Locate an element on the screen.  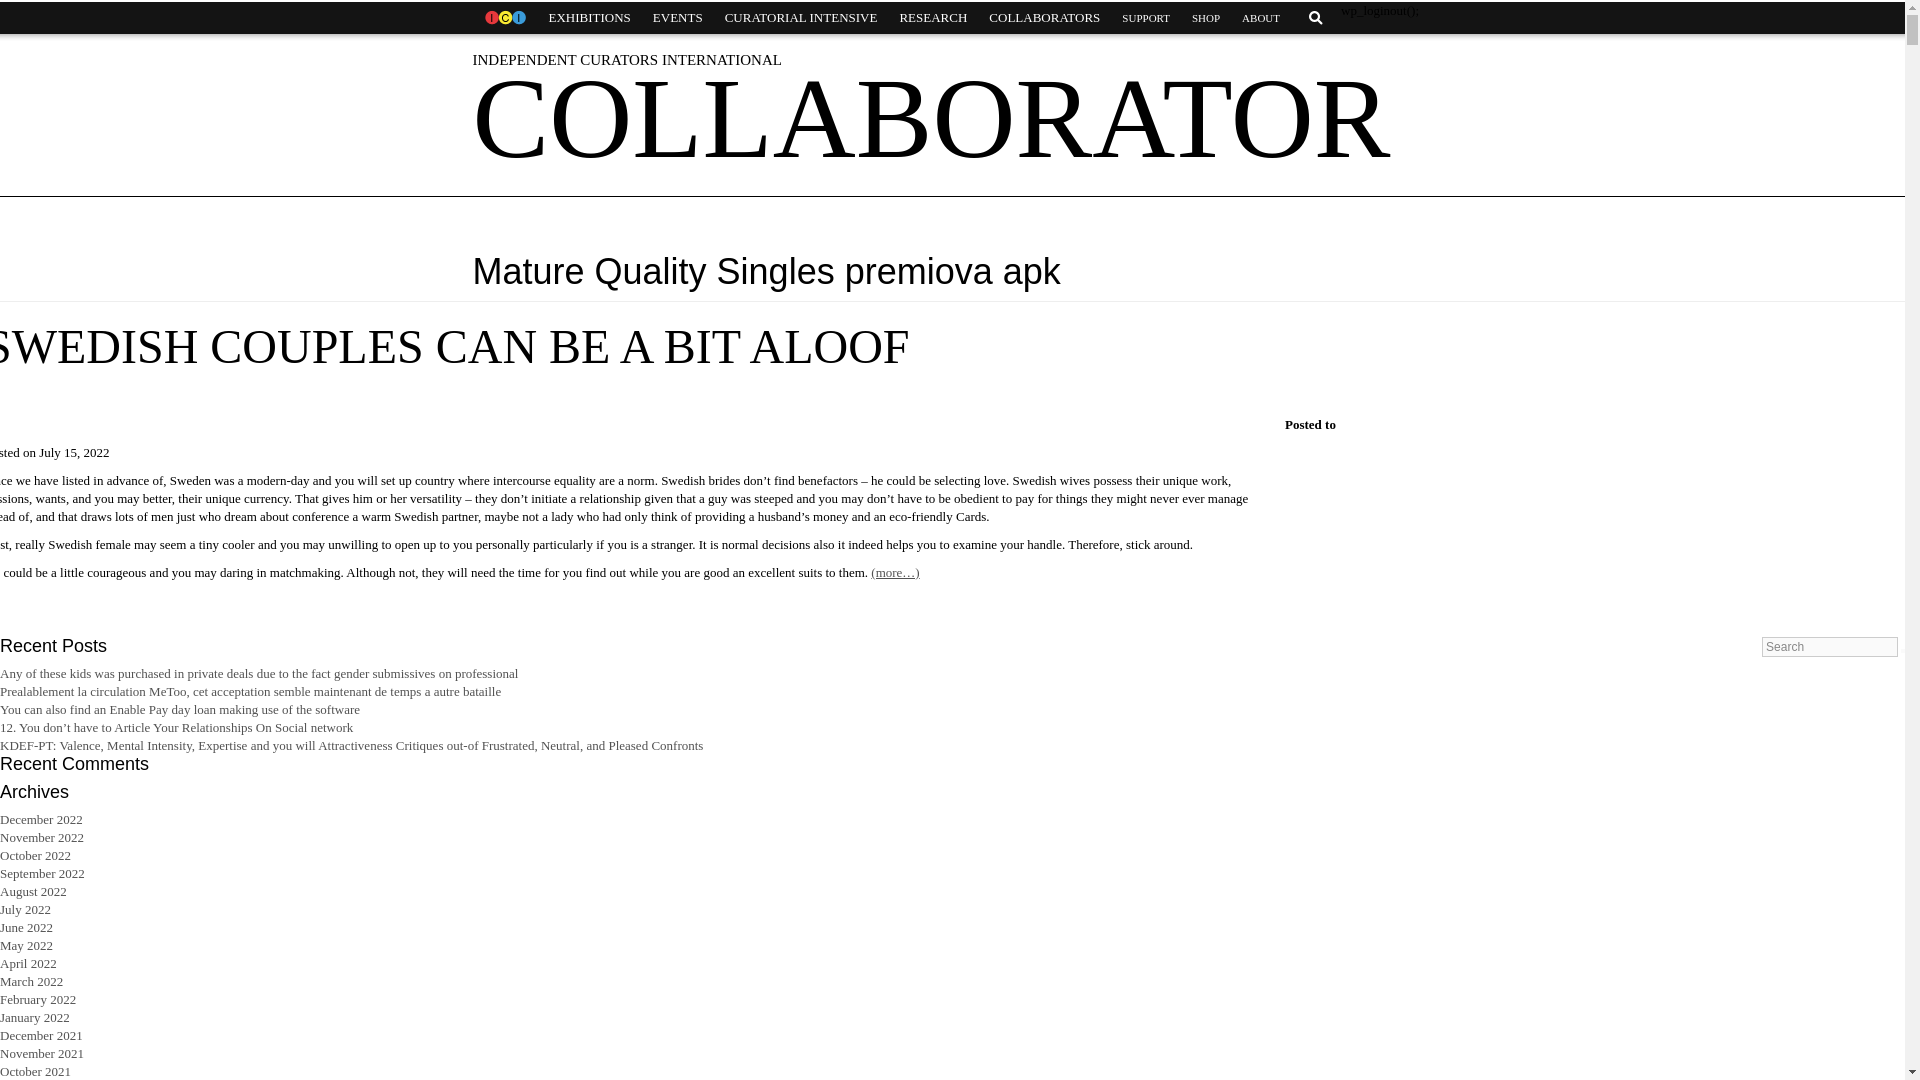
CURATORIAL INTENSIVE is located at coordinates (801, 18).